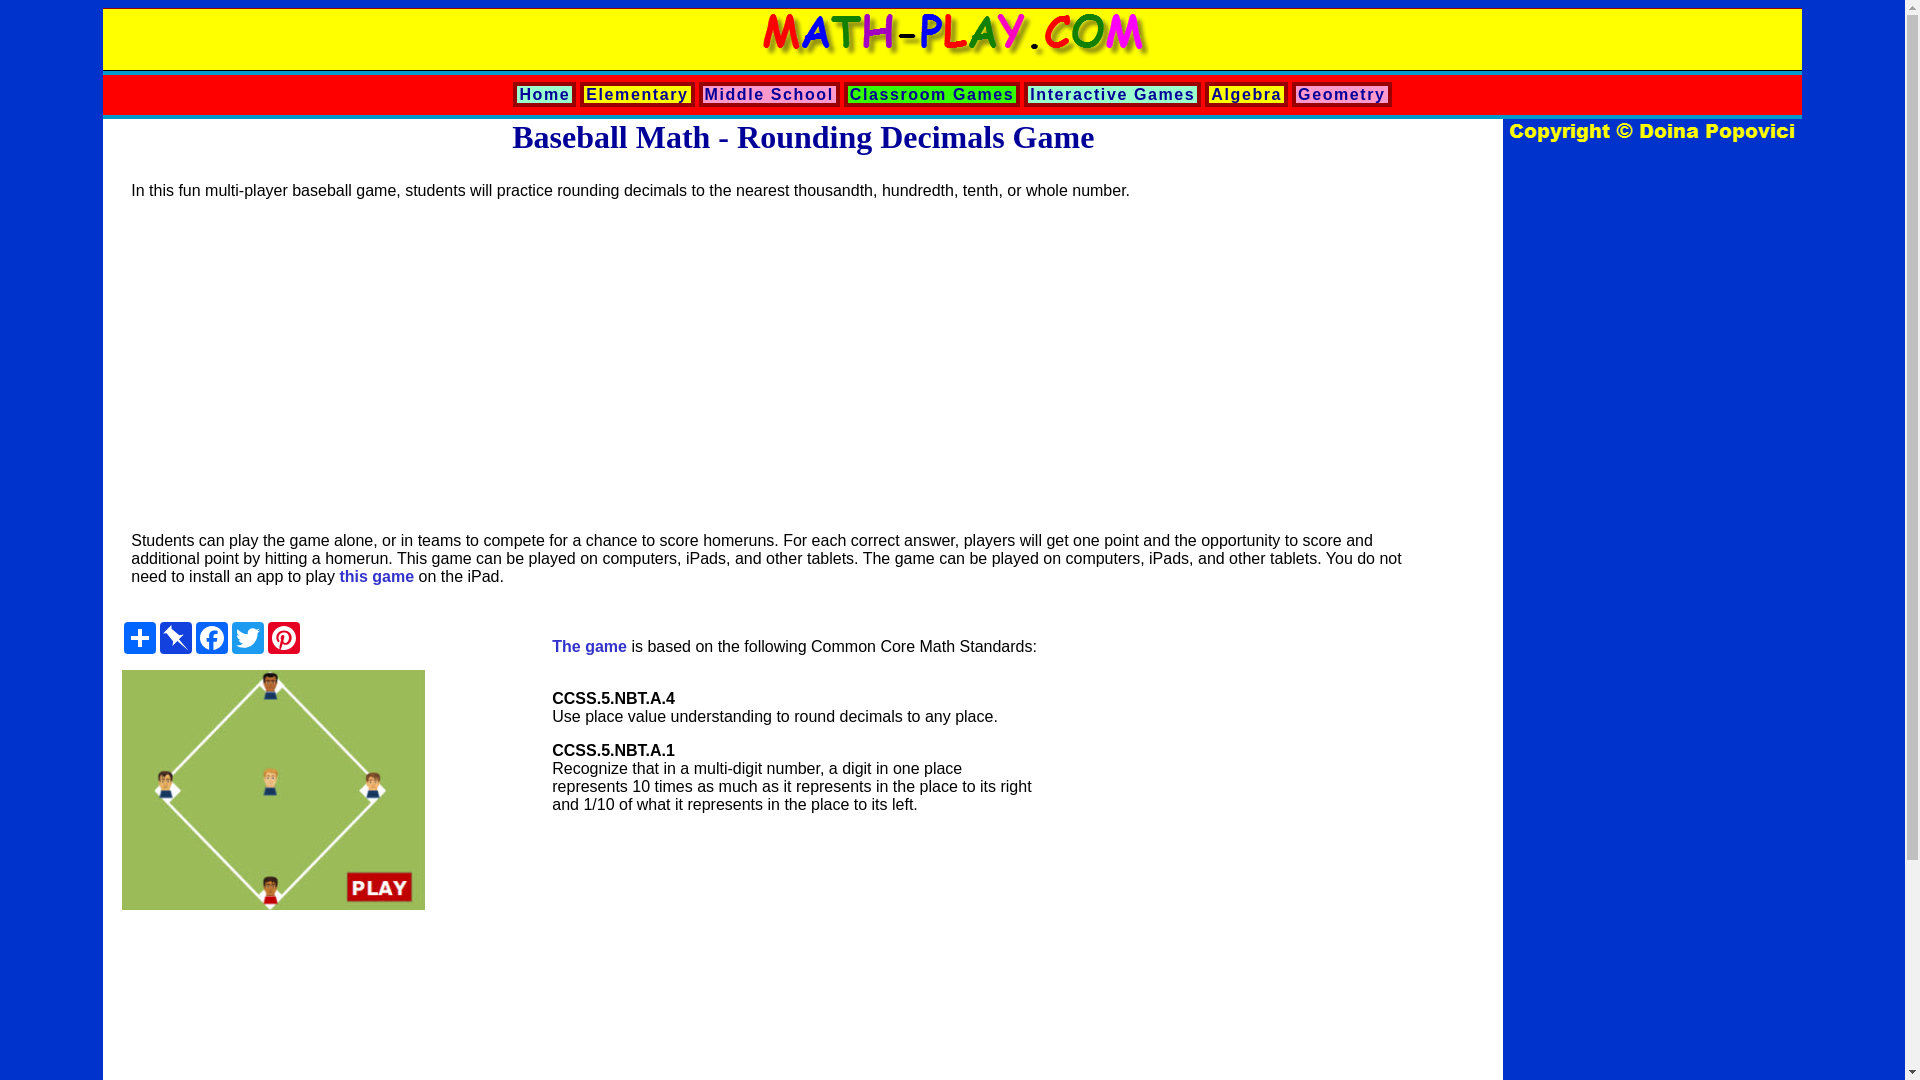 This screenshot has height=1080, width=1920. What do you see at coordinates (1246, 94) in the screenshot?
I see `Algebra` at bounding box center [1246, 94].